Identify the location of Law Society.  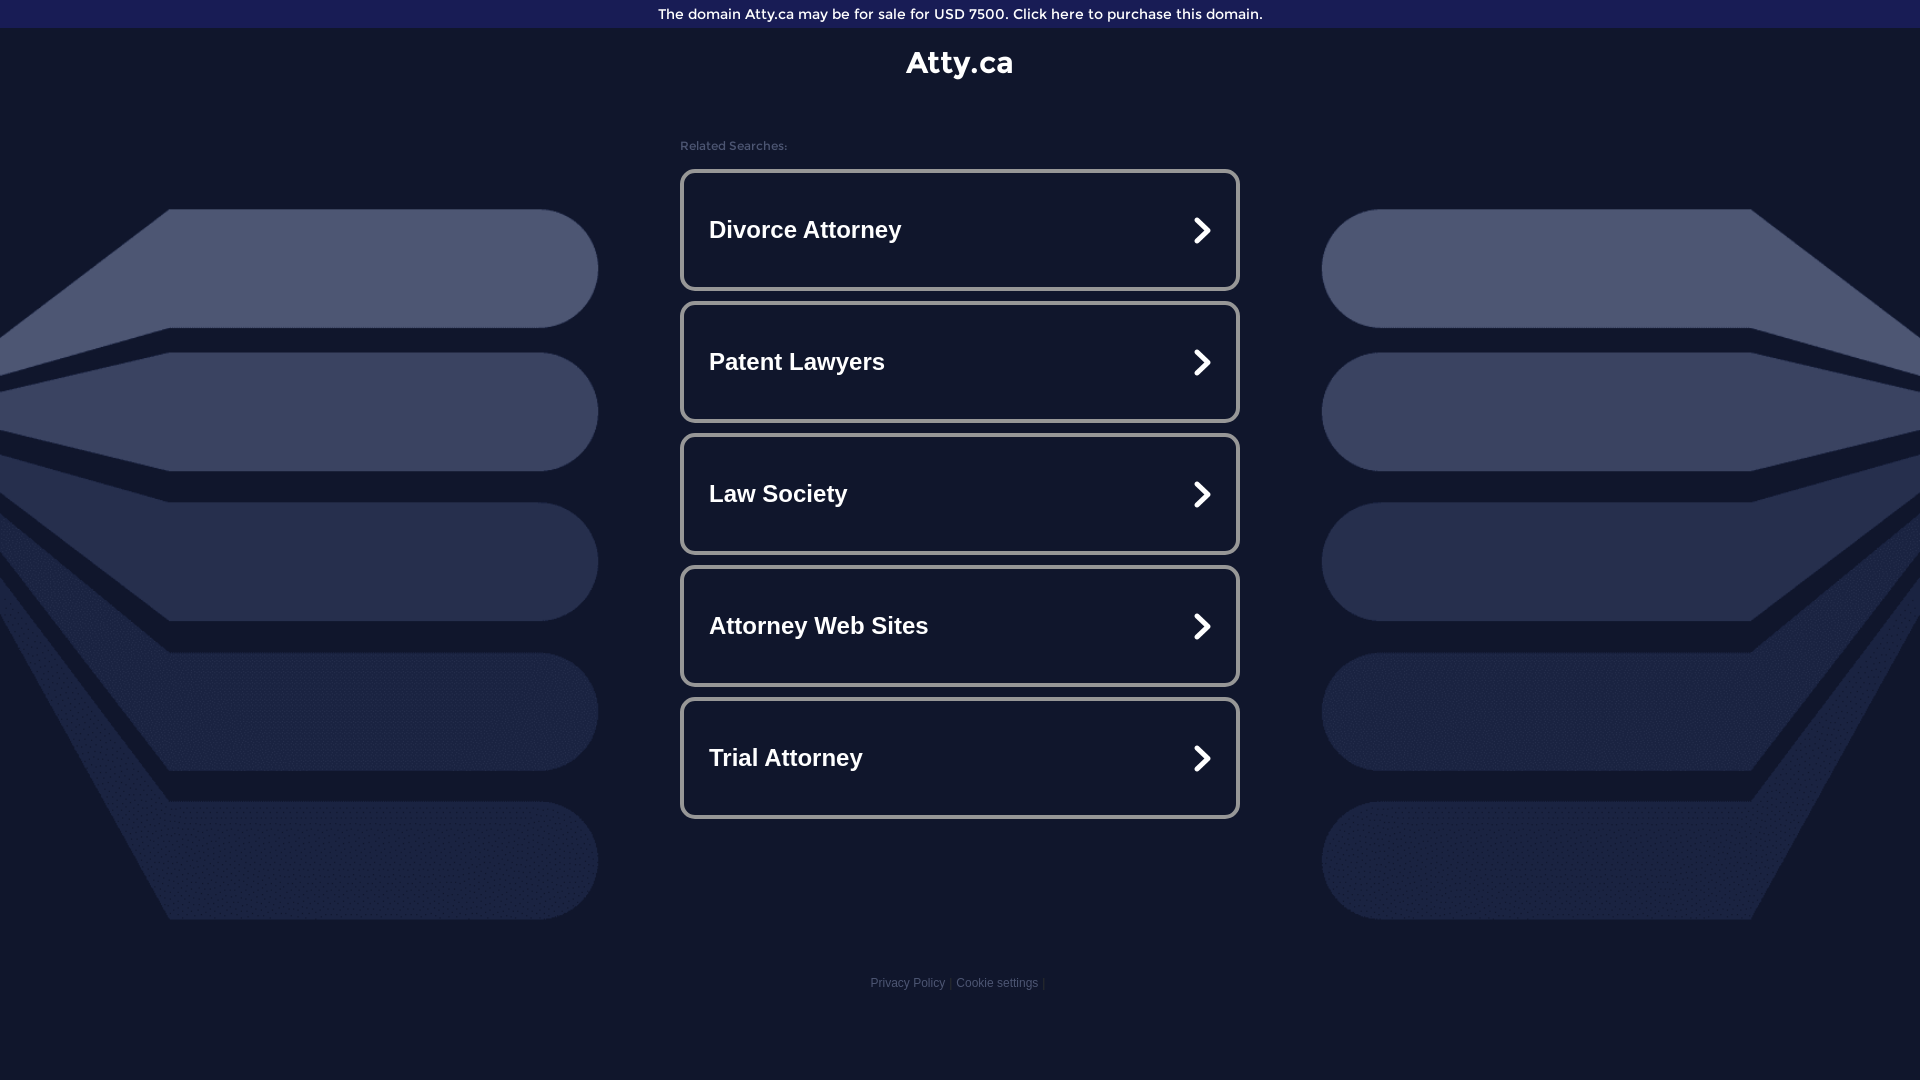
(960, 494).